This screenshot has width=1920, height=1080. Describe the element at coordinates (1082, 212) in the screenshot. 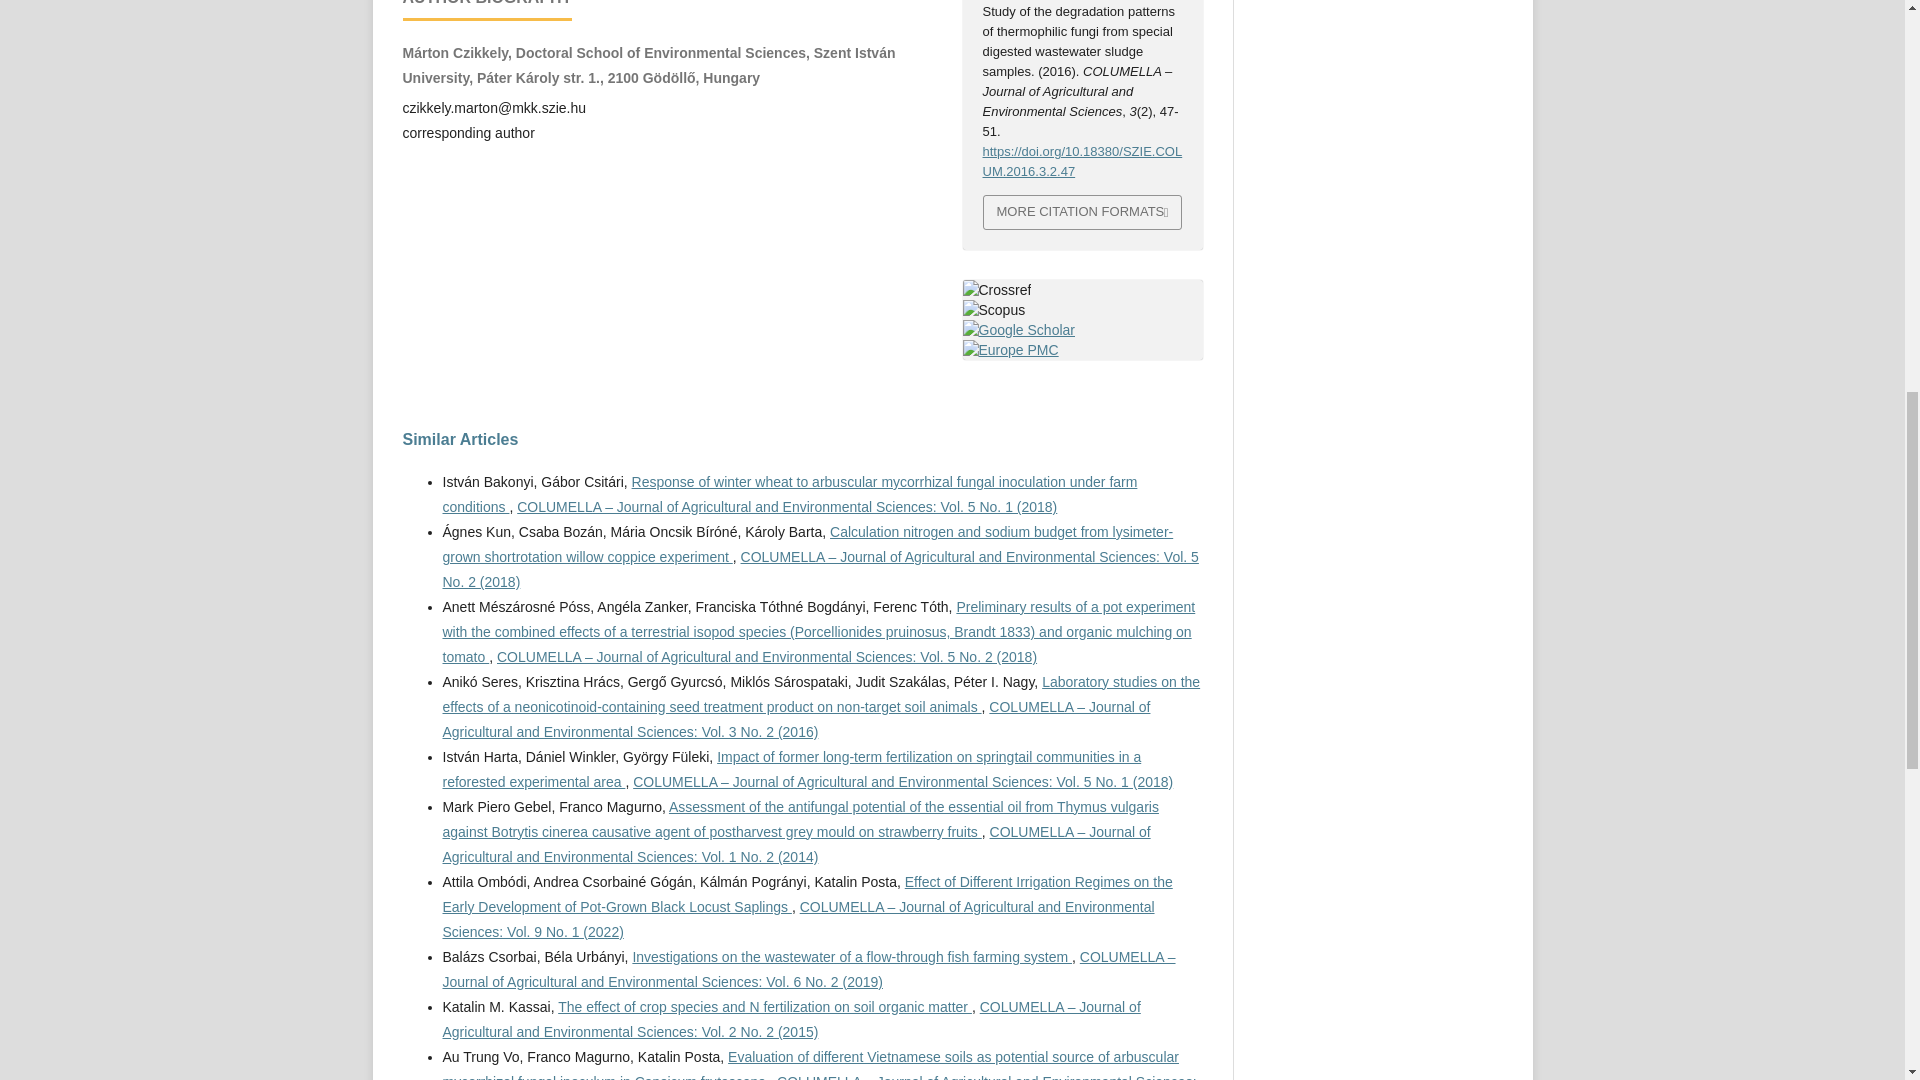

I see `MORE CITATION FORMATS` at that location.